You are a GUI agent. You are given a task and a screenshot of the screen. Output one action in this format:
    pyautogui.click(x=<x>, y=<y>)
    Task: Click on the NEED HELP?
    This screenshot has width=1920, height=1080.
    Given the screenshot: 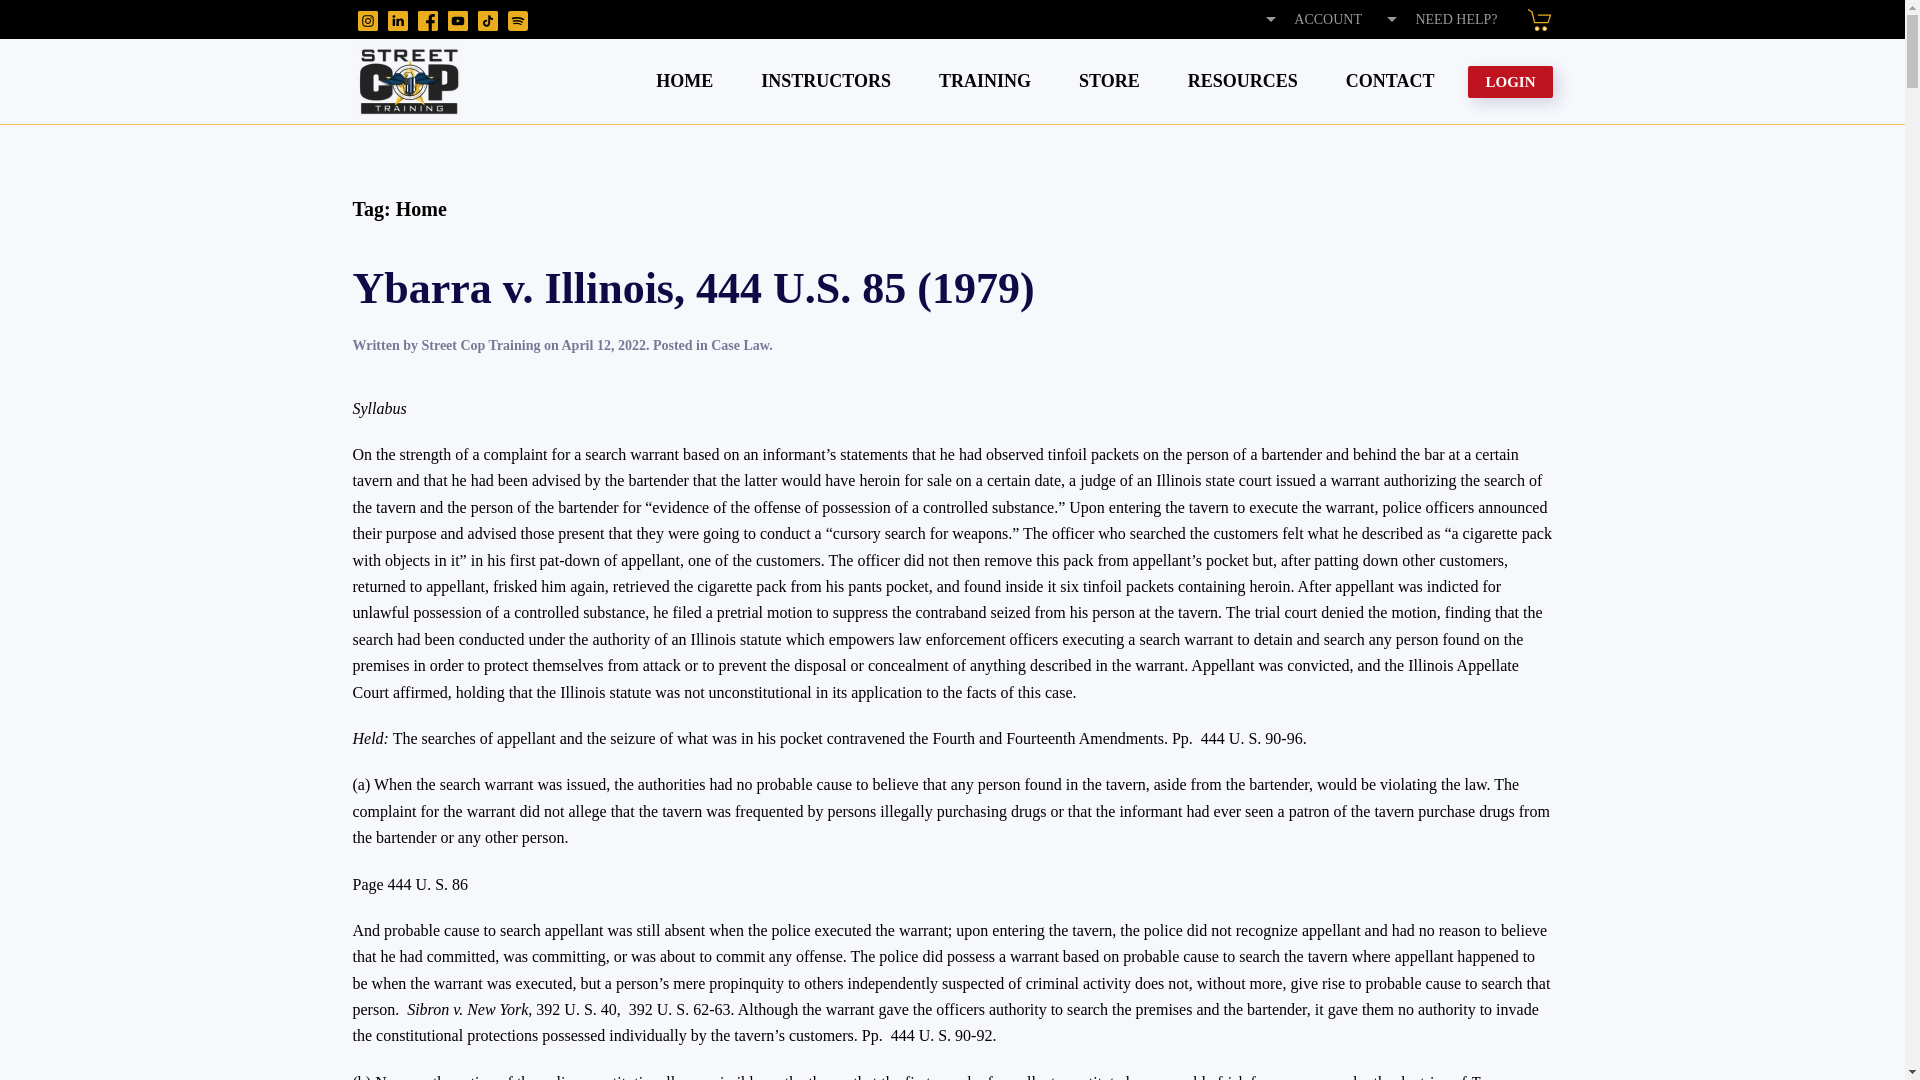 What is the action you would take?
    pyautogui.click(x=1440, y=19)
    